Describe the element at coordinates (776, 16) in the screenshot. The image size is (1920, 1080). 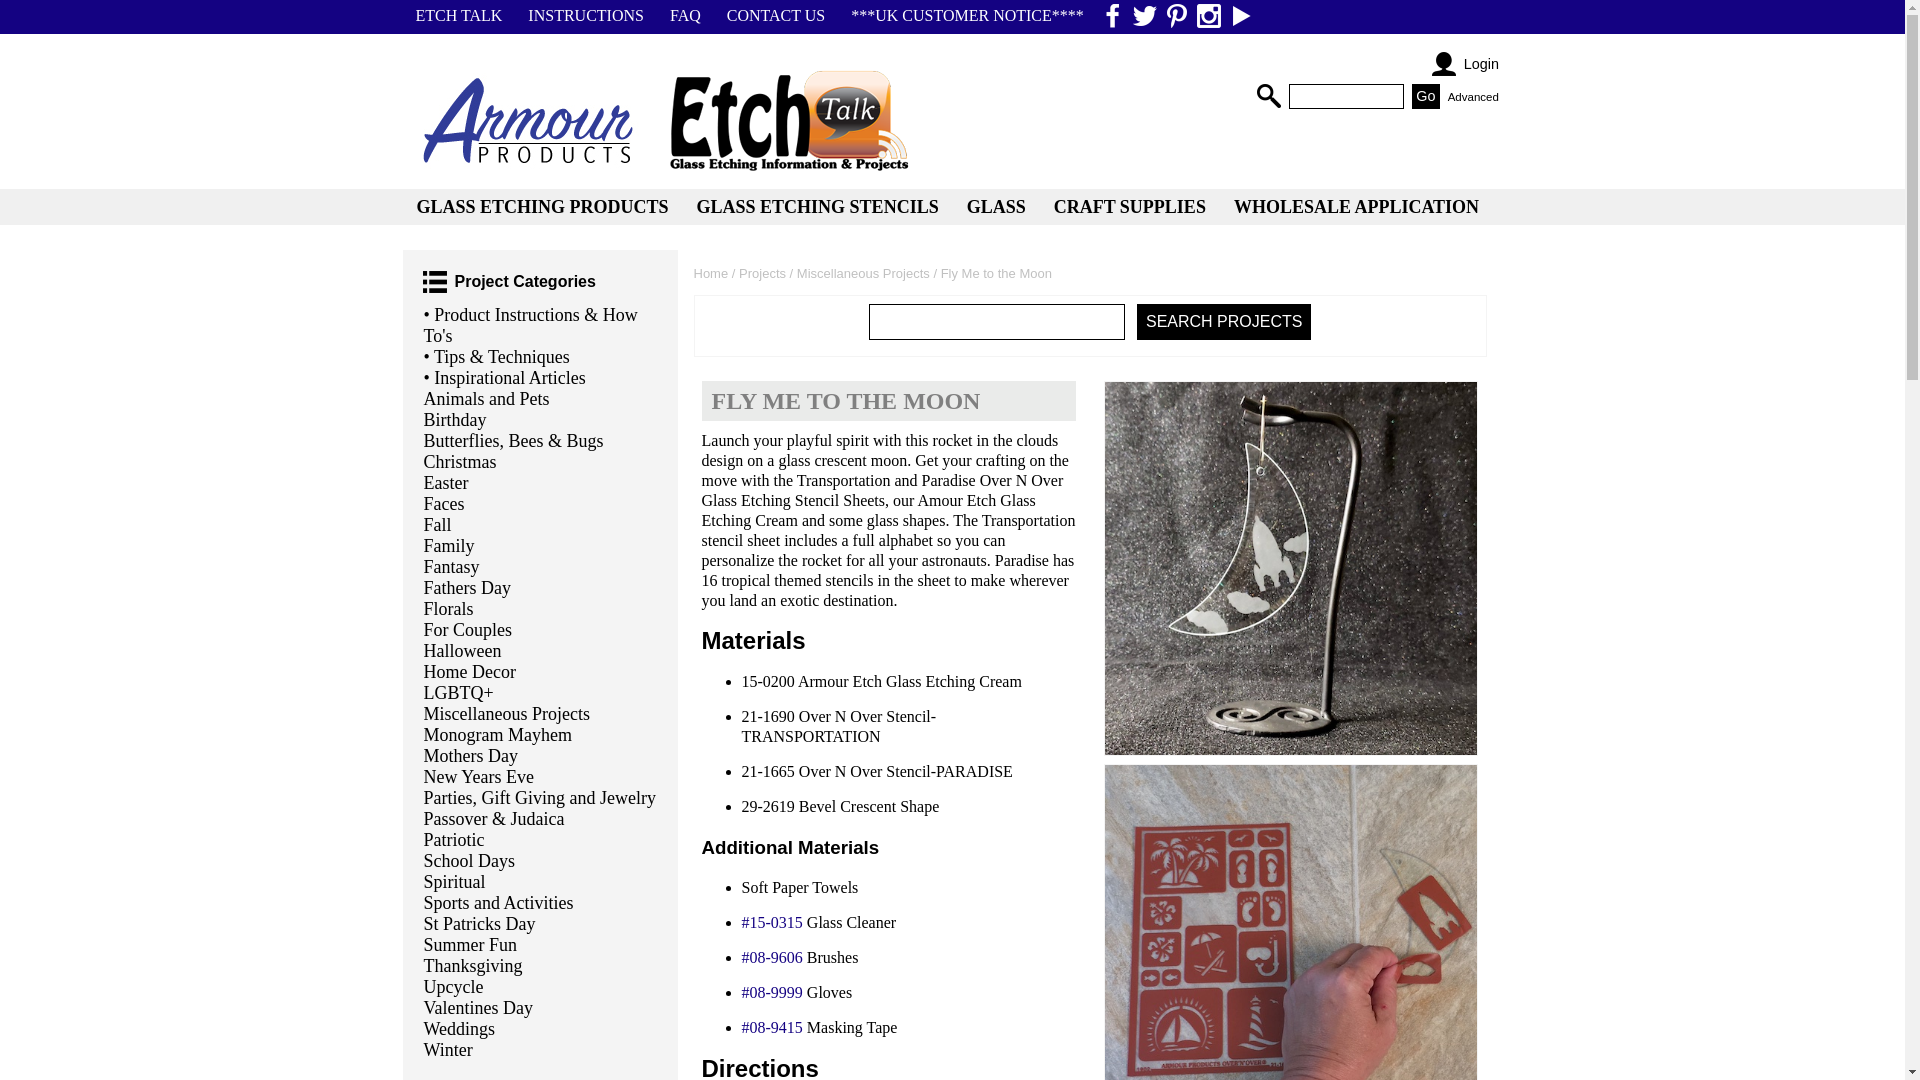
I see `Contact Us` at that location.